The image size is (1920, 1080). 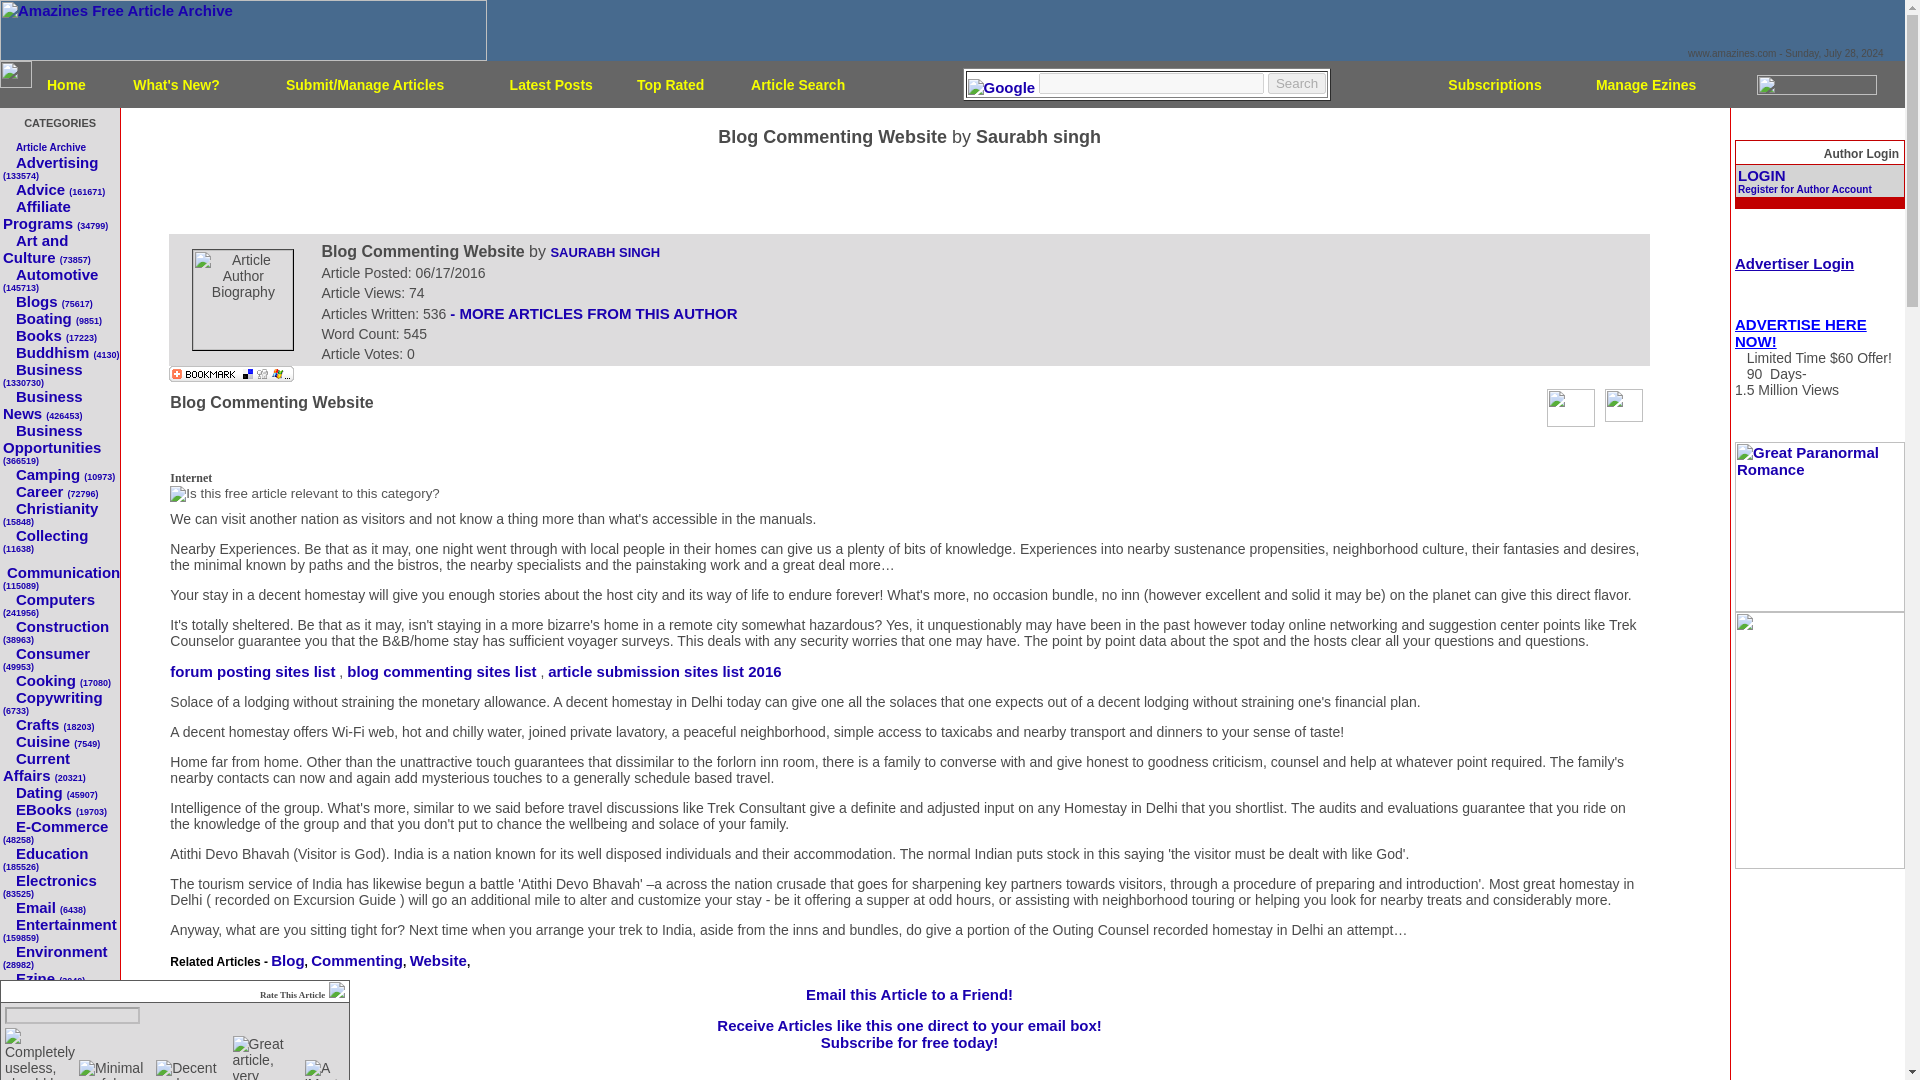 I want to click on Top Rated, so click(x=670, y=83).